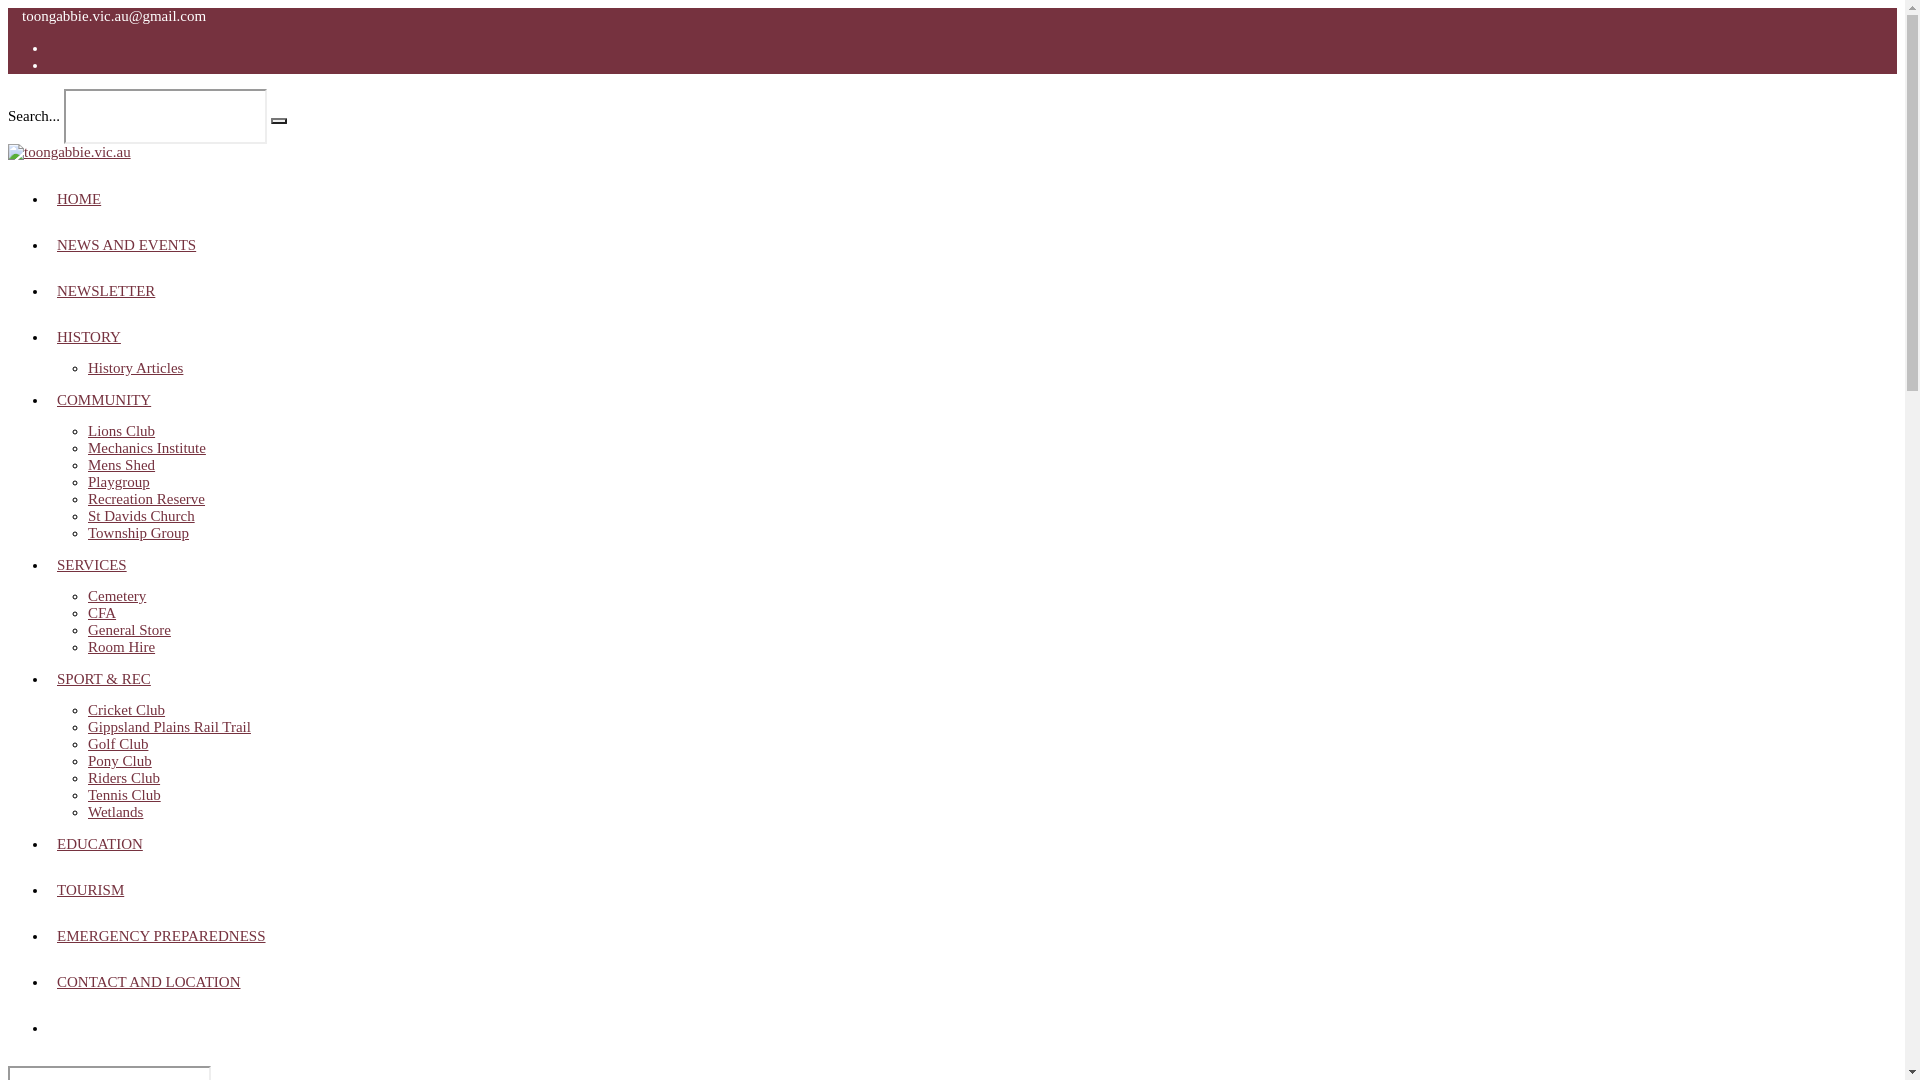  What do you see at coordinates (120, 761) in the screenshot?
I see `Pony Club` at bounding box center [120, 761].